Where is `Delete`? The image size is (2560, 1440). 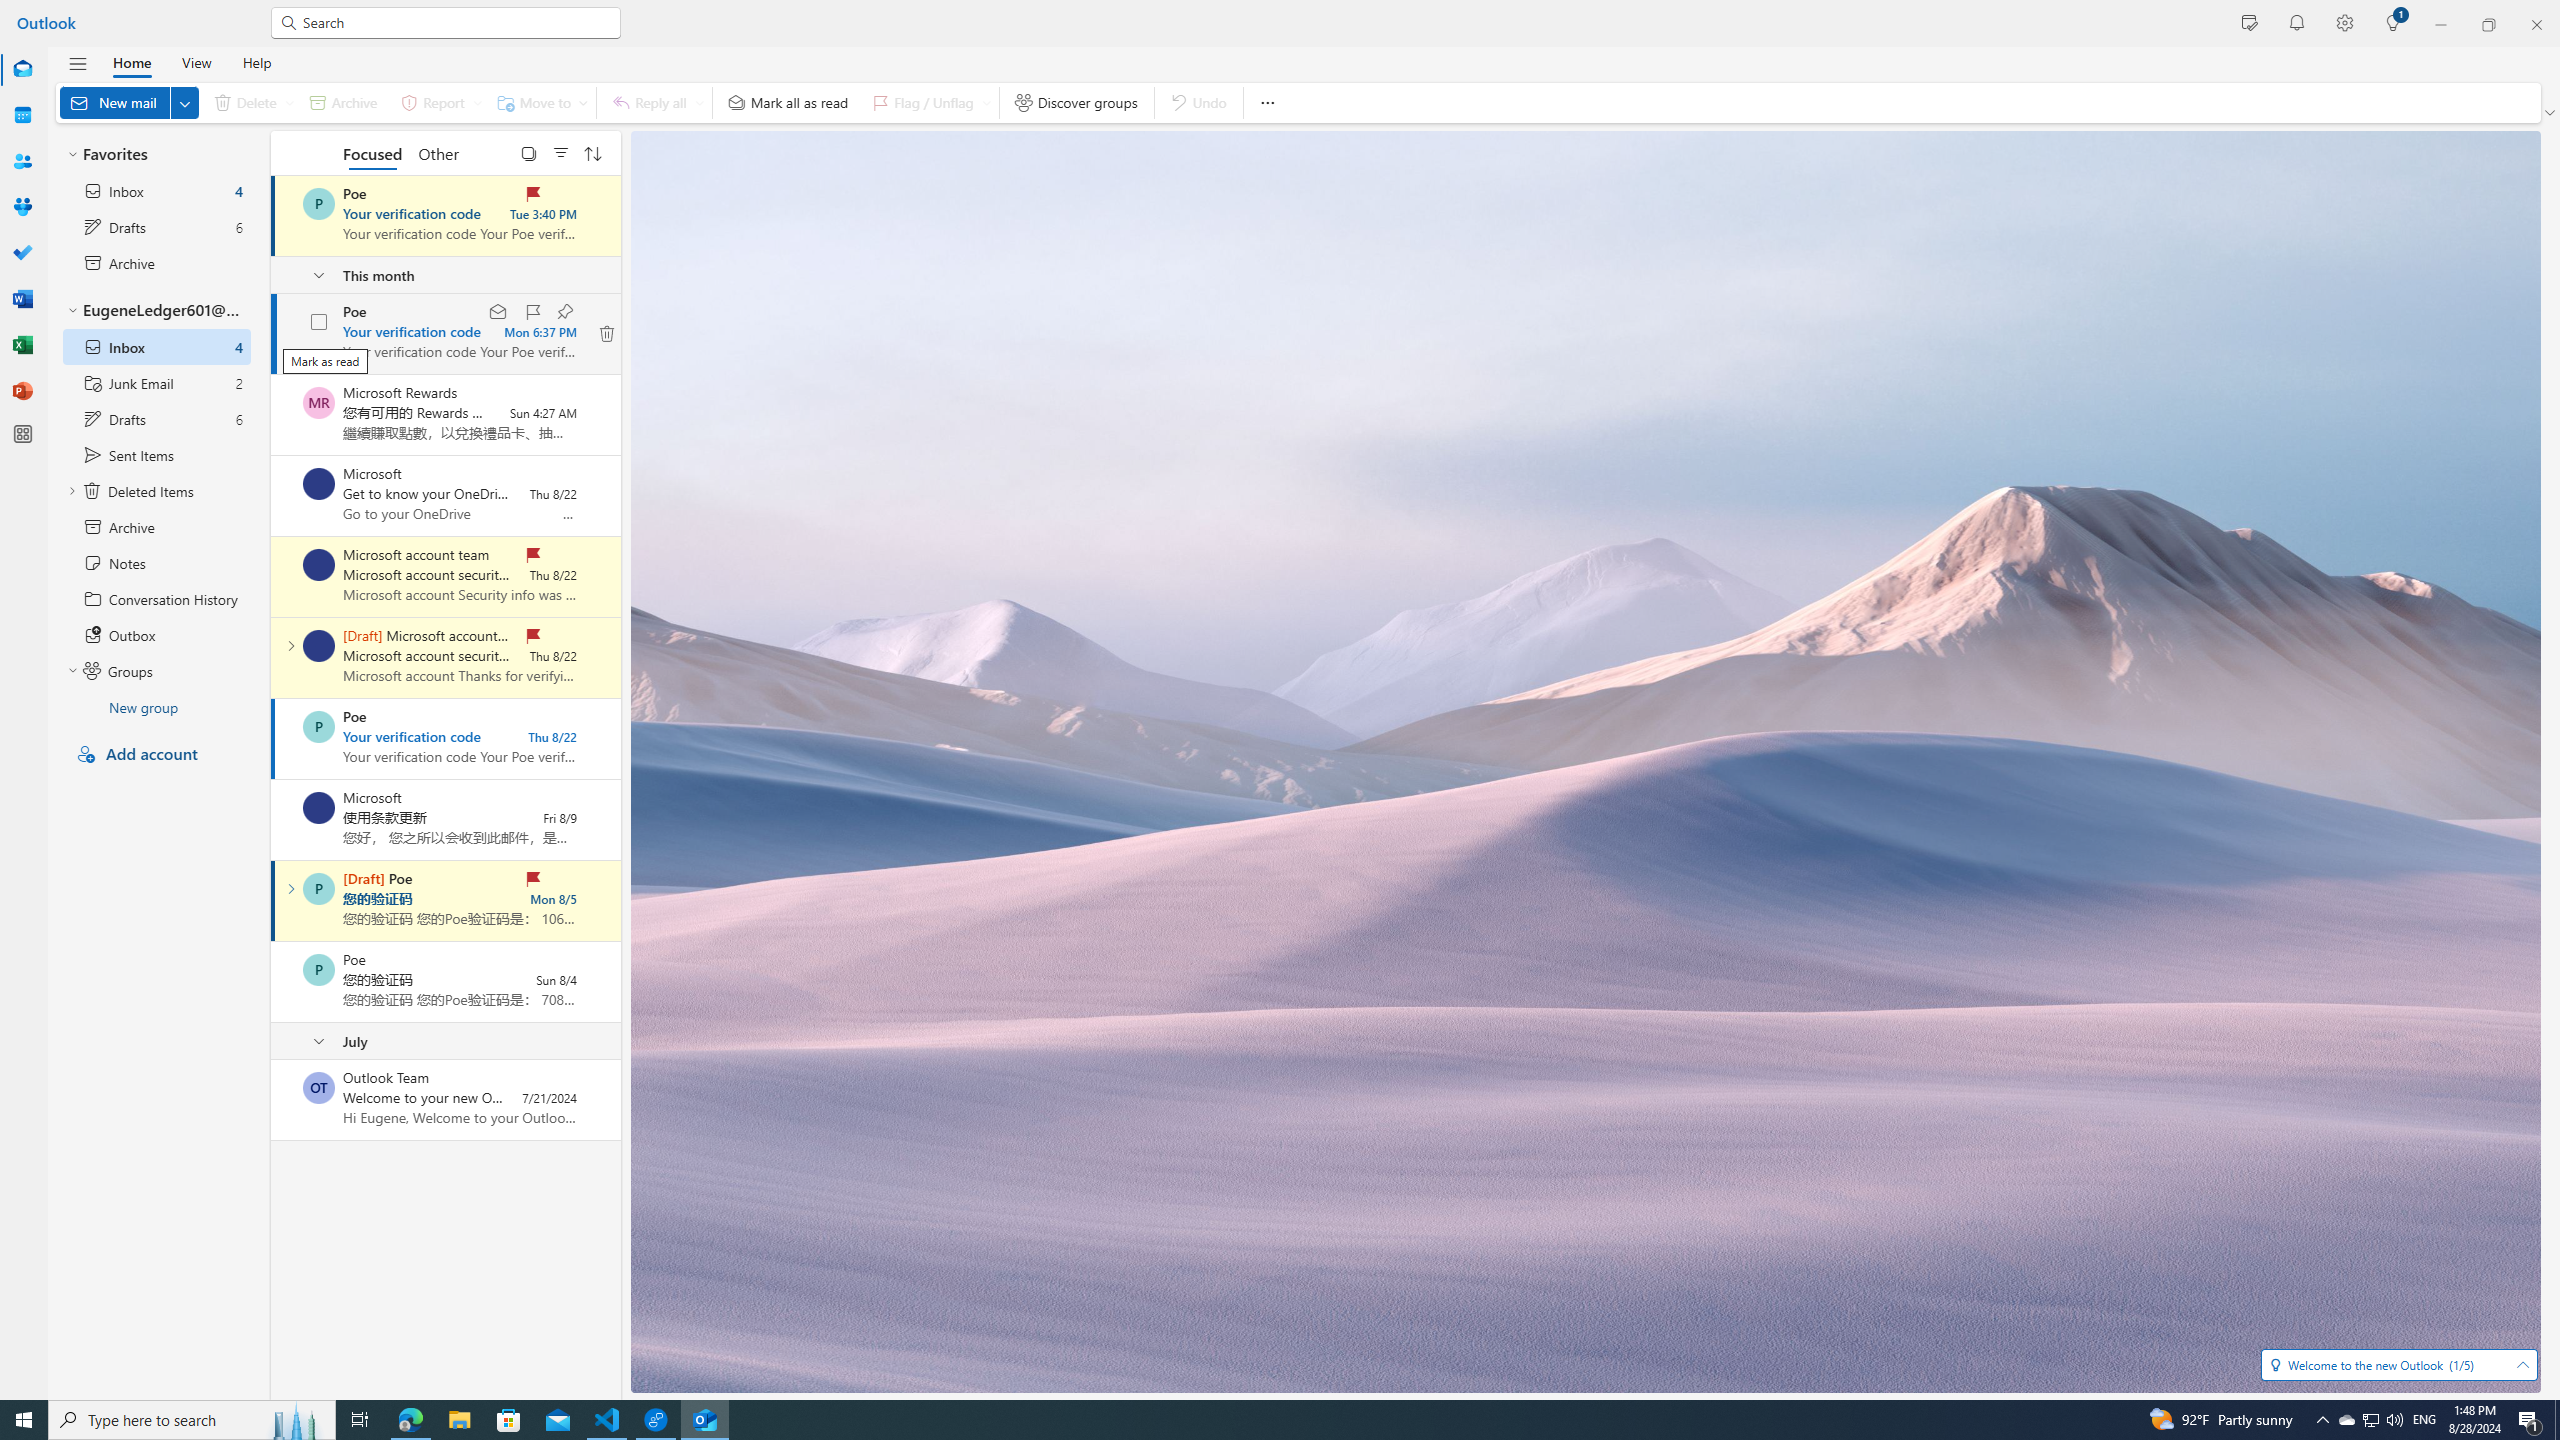 Delete is located at coordinates (249, 102).